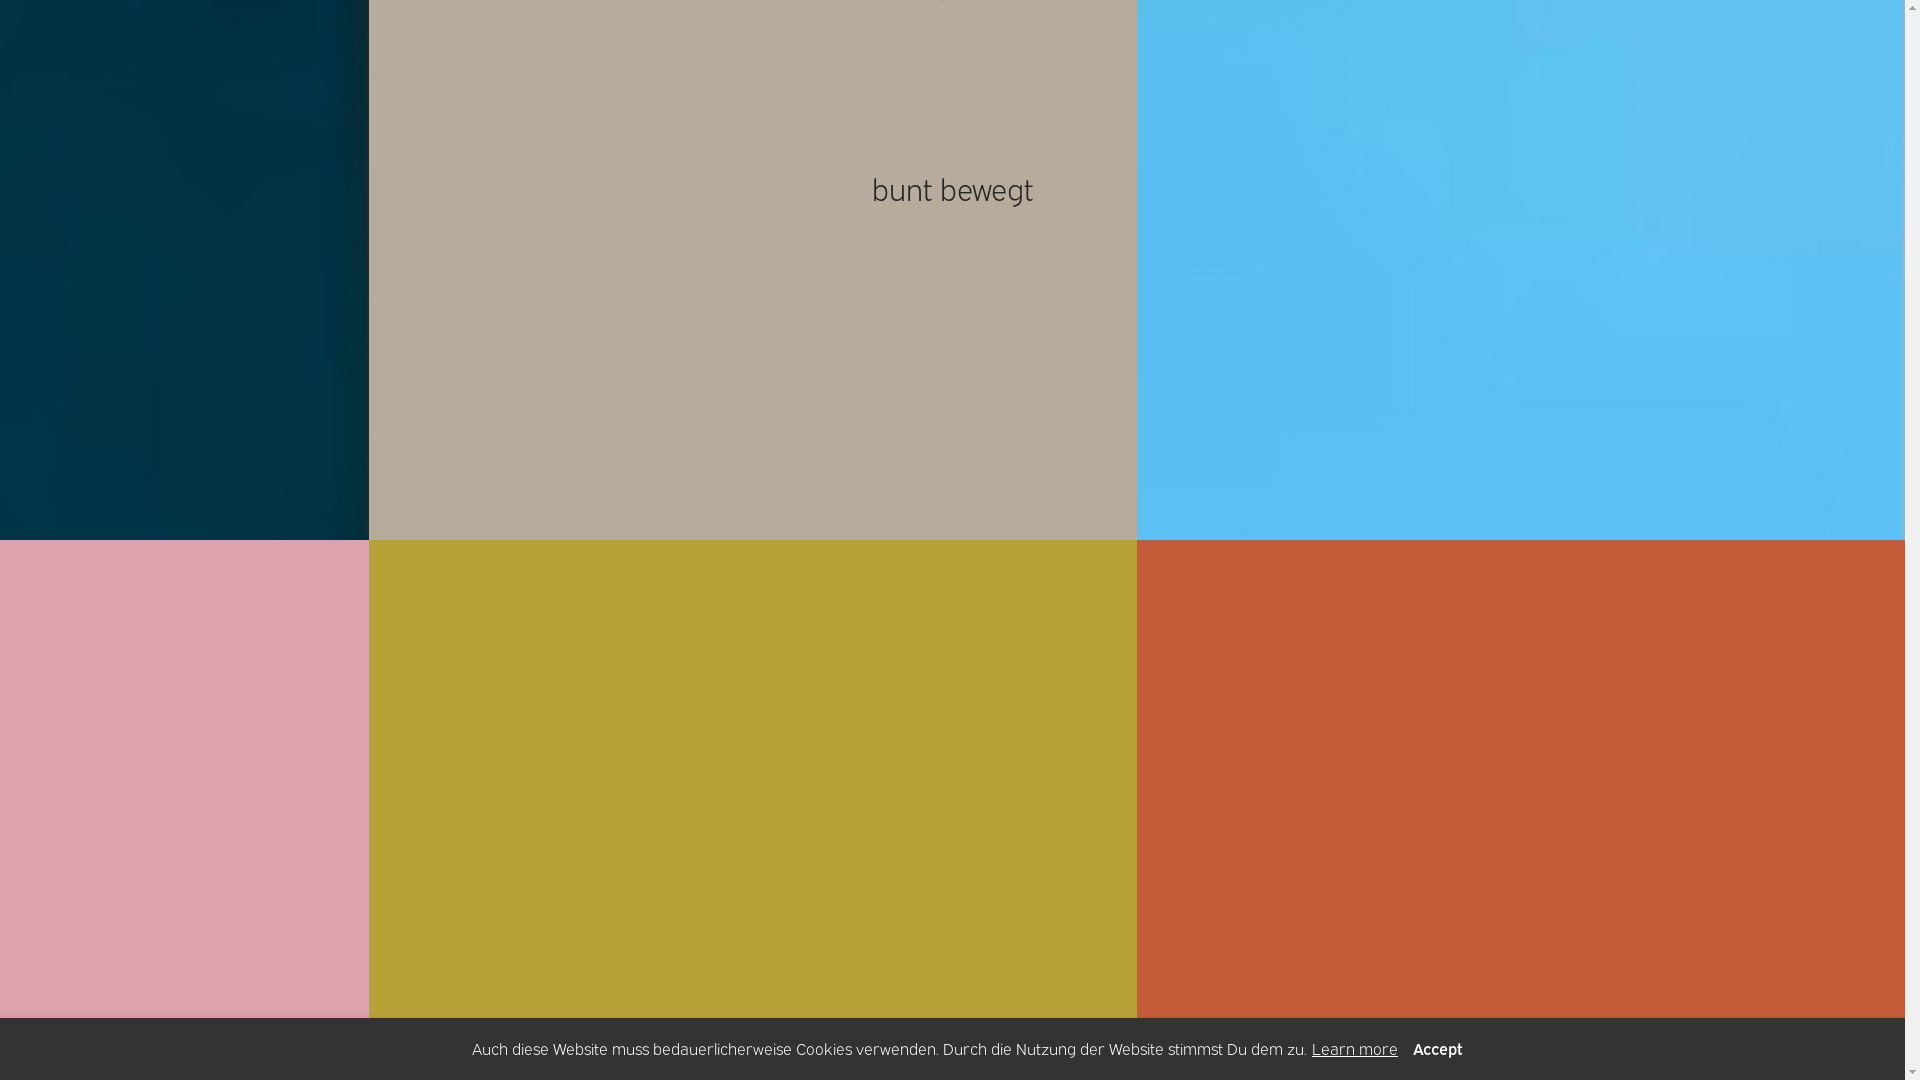  What do you see at coordinates (1438, 1049) in the screenshot?
I see `Accept` at bounding box center [1438, 1049].